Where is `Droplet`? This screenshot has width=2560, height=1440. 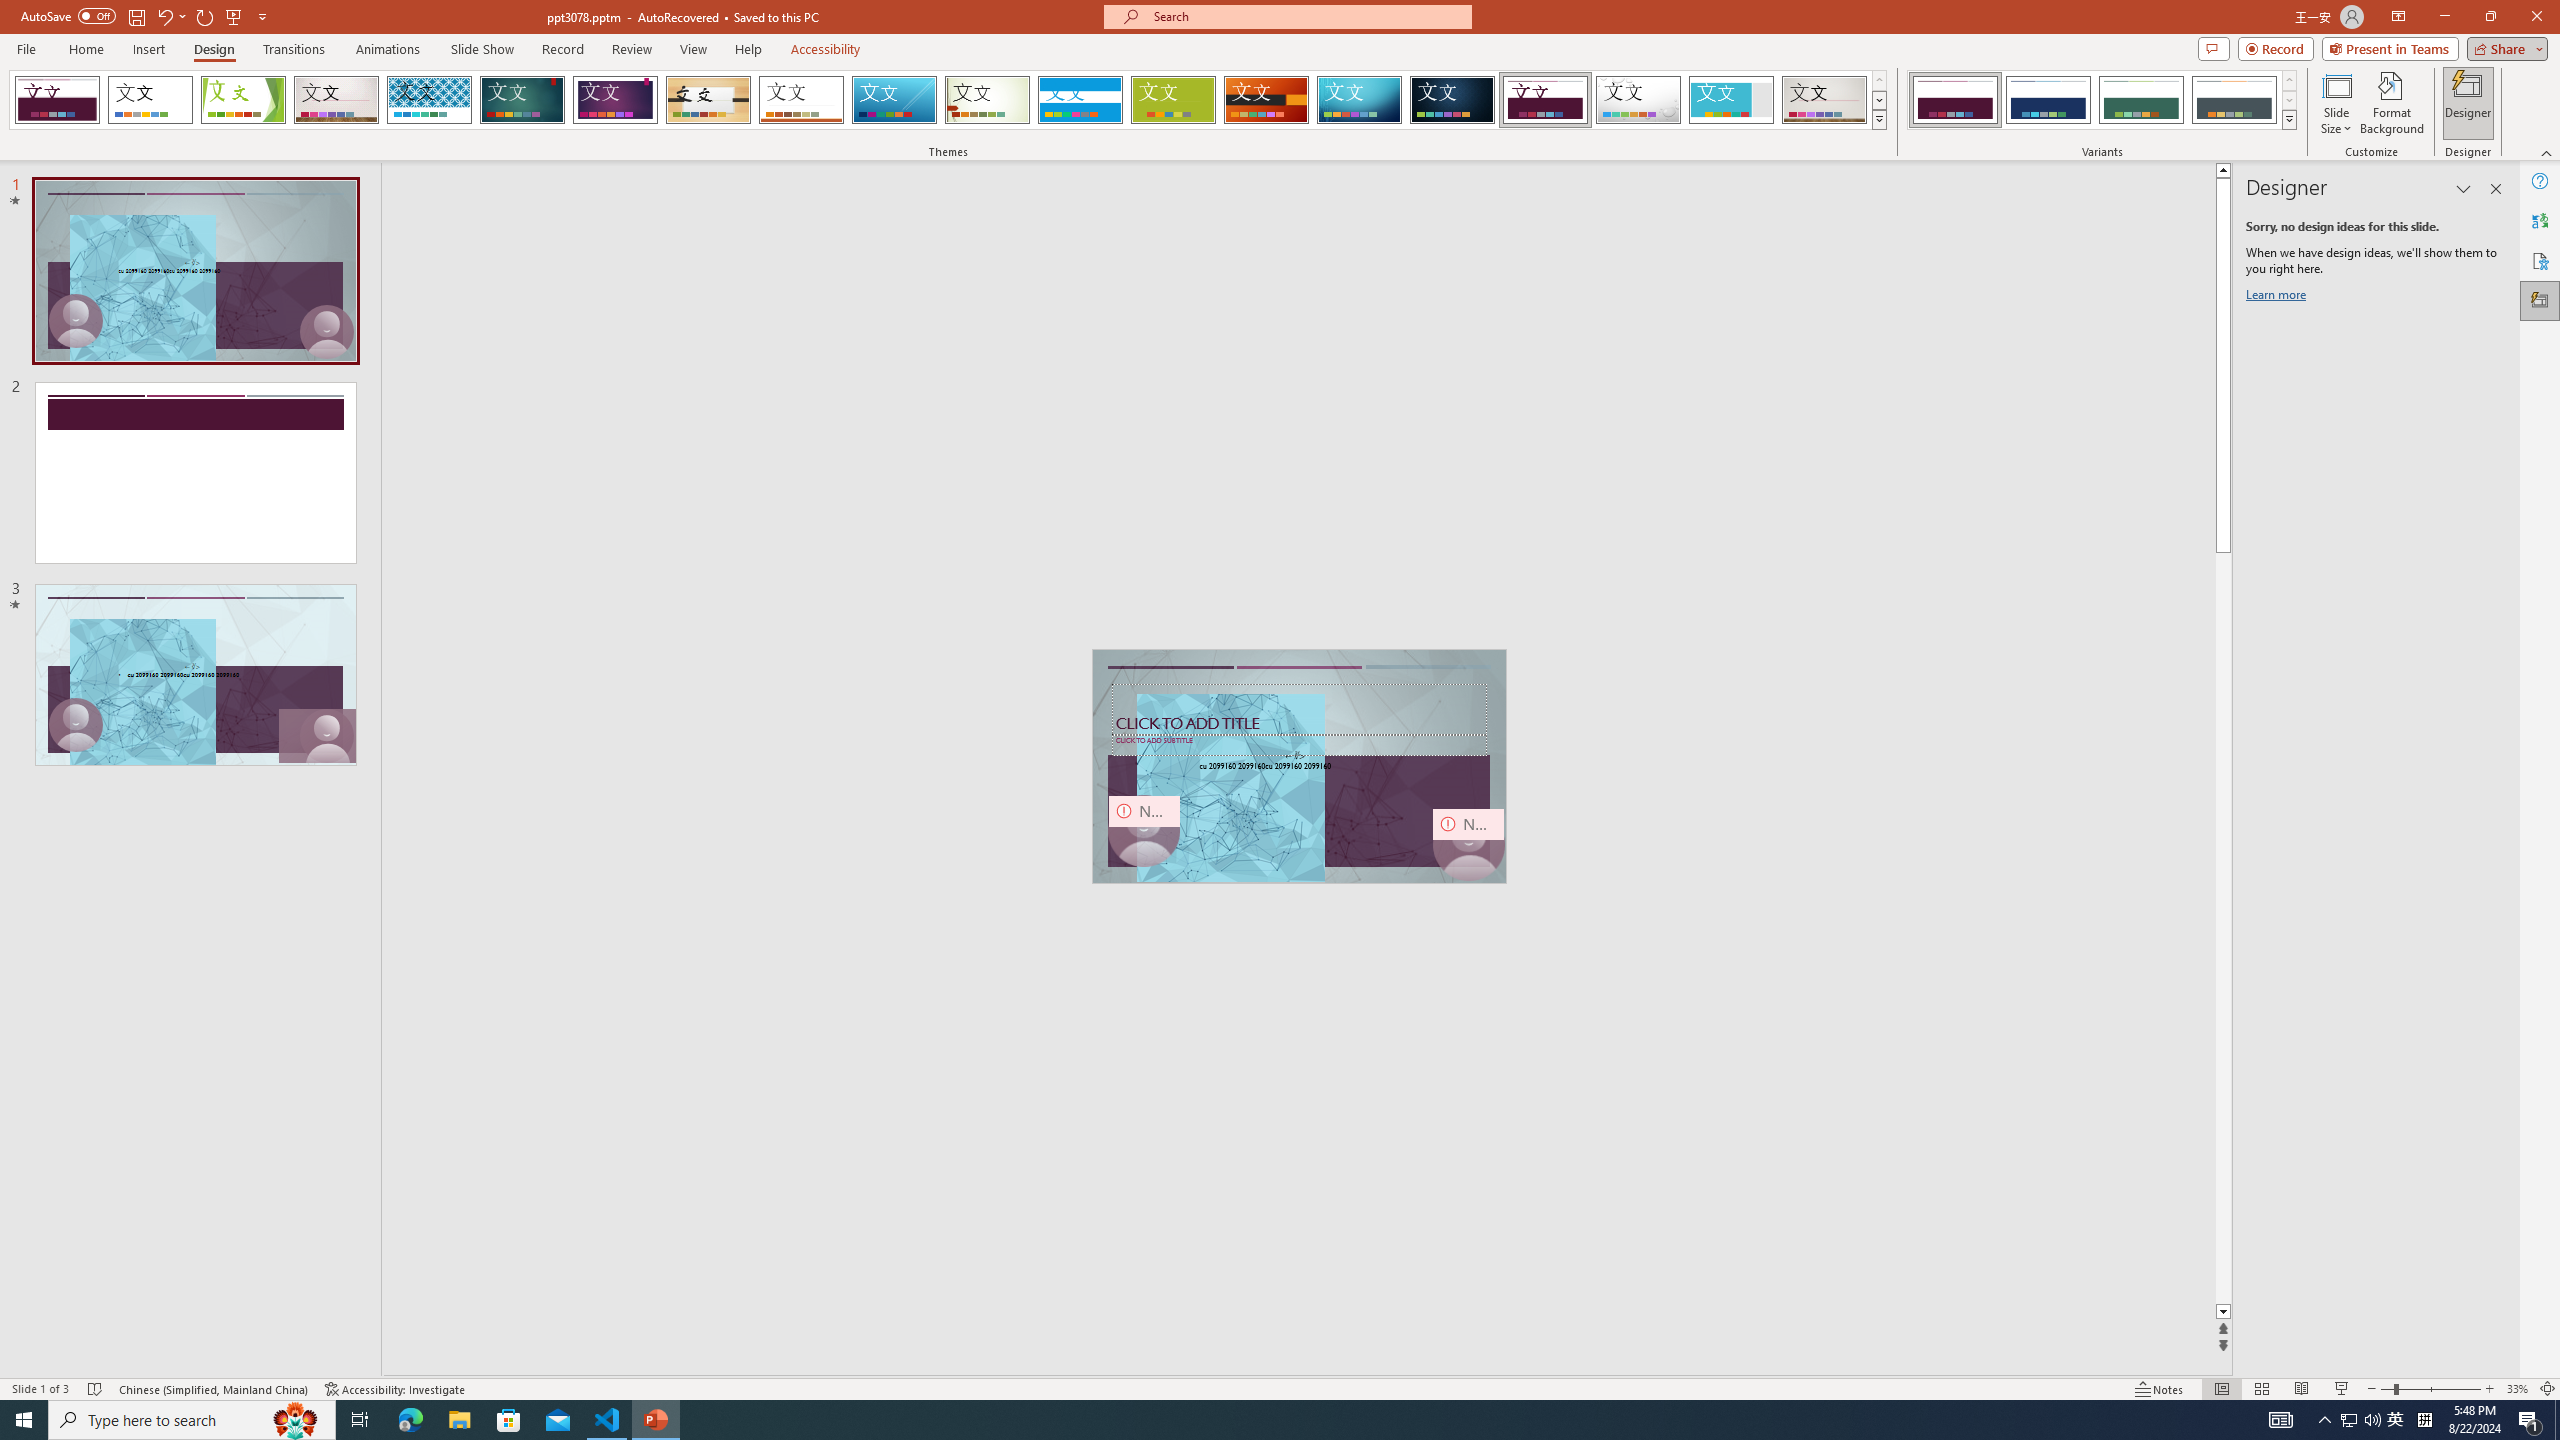
Droplet is located at coordinates (1638, 100).